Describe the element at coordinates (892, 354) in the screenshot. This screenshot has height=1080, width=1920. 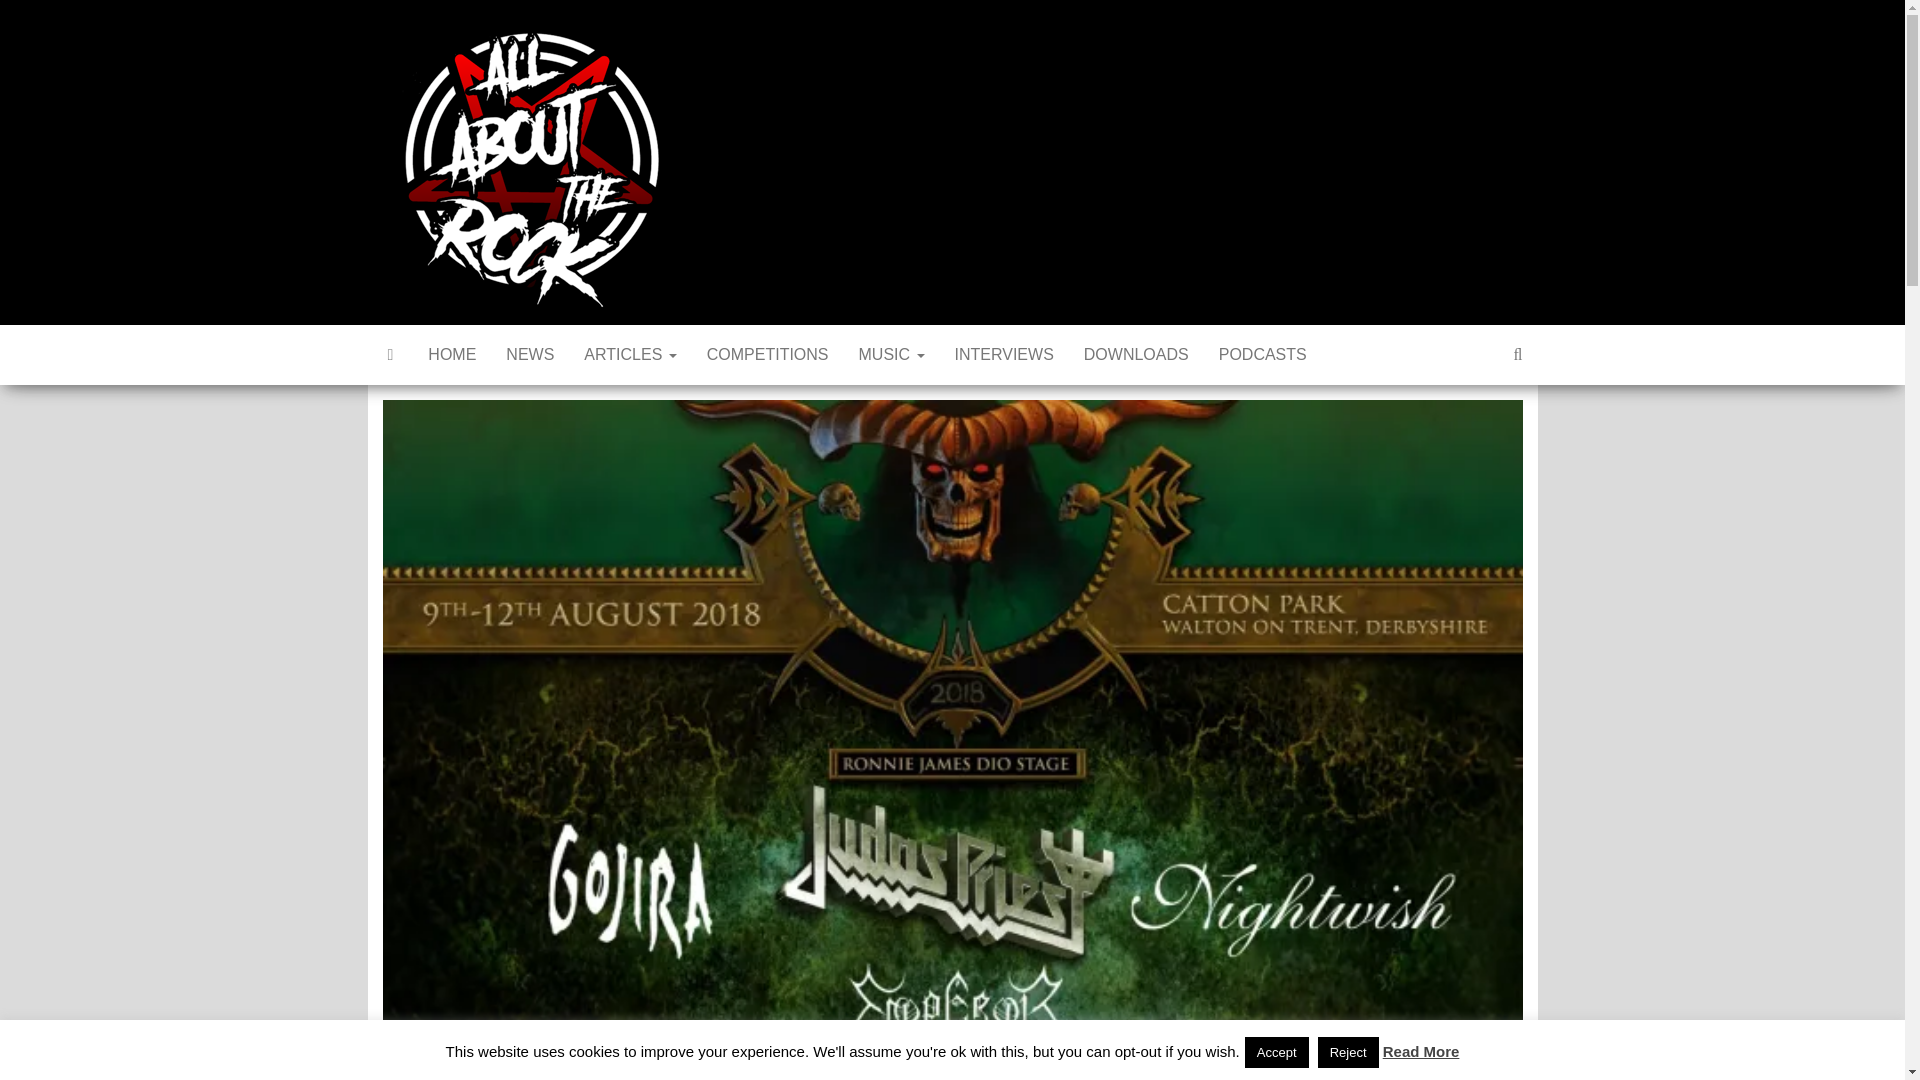
I see `MUSIC` at that location.